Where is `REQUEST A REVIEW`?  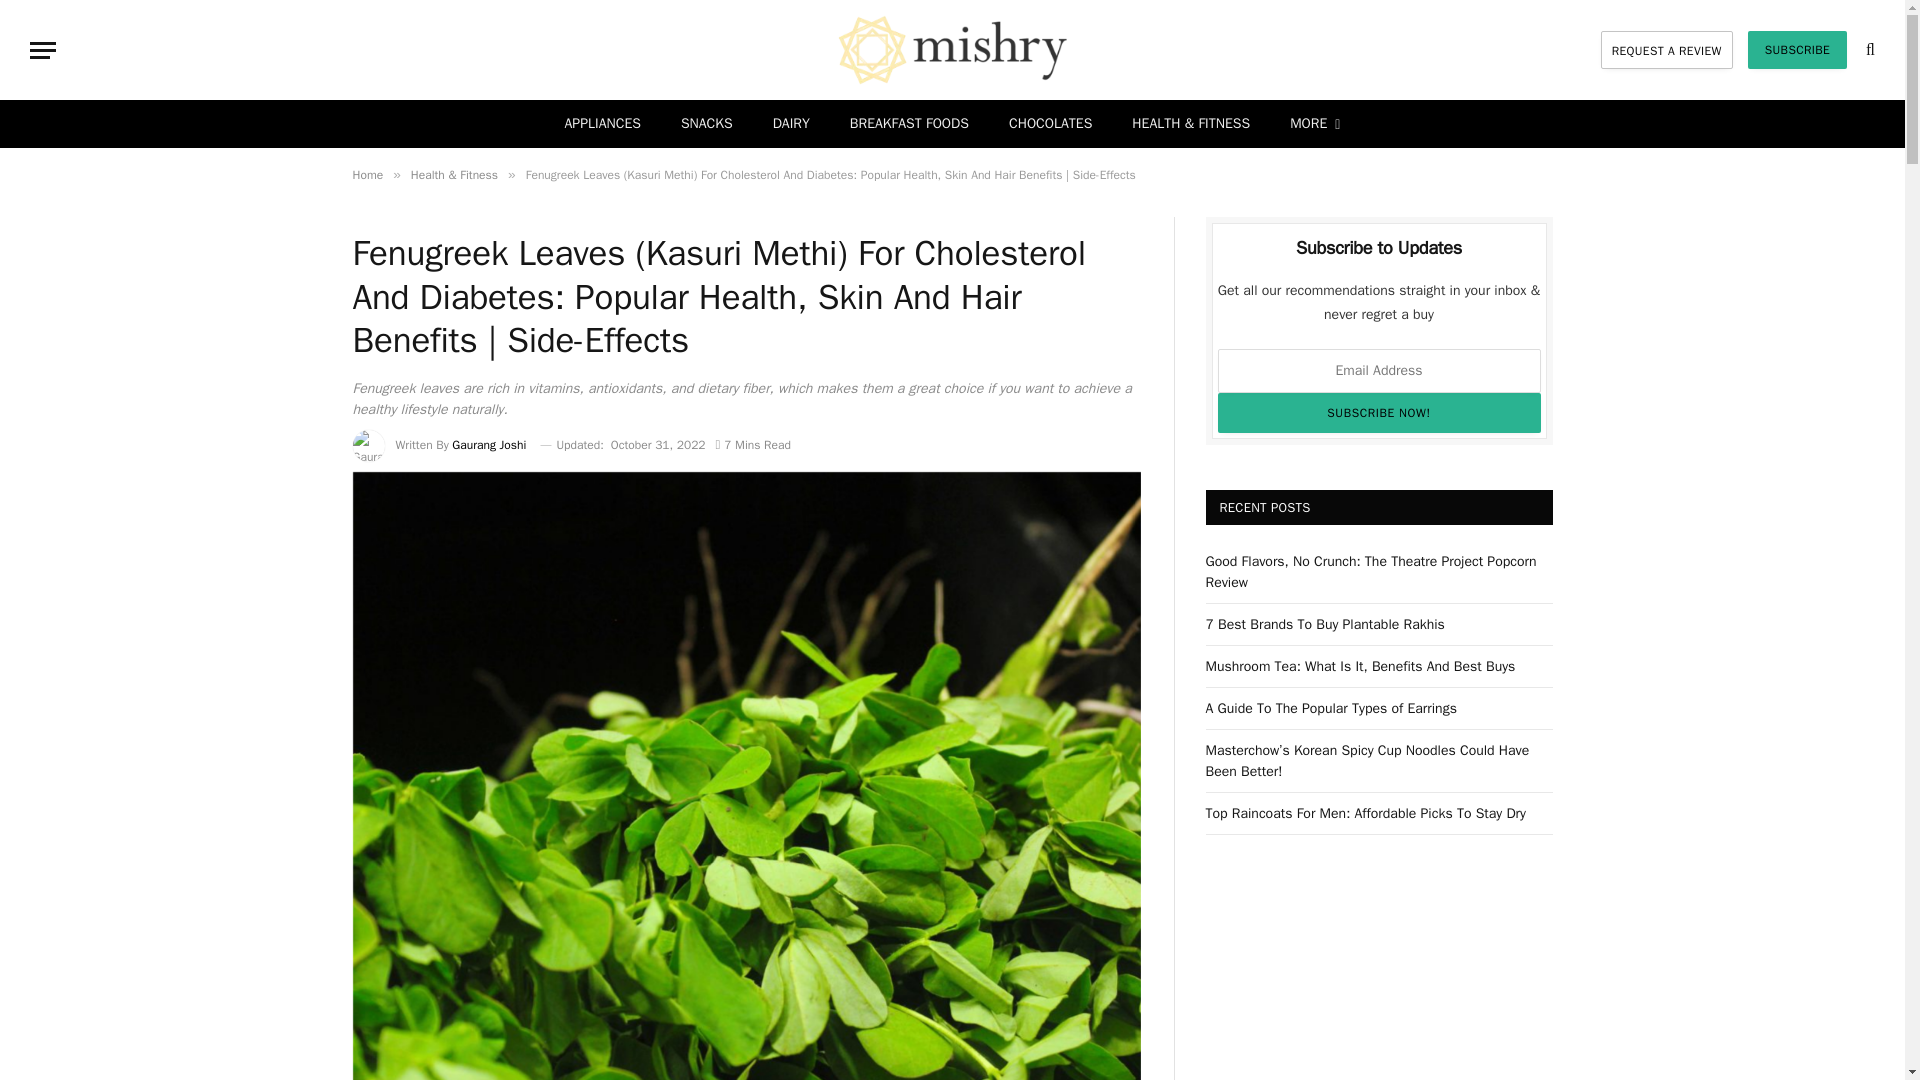 REQUEST A REVIEW is located at coordinates (1667, 50).